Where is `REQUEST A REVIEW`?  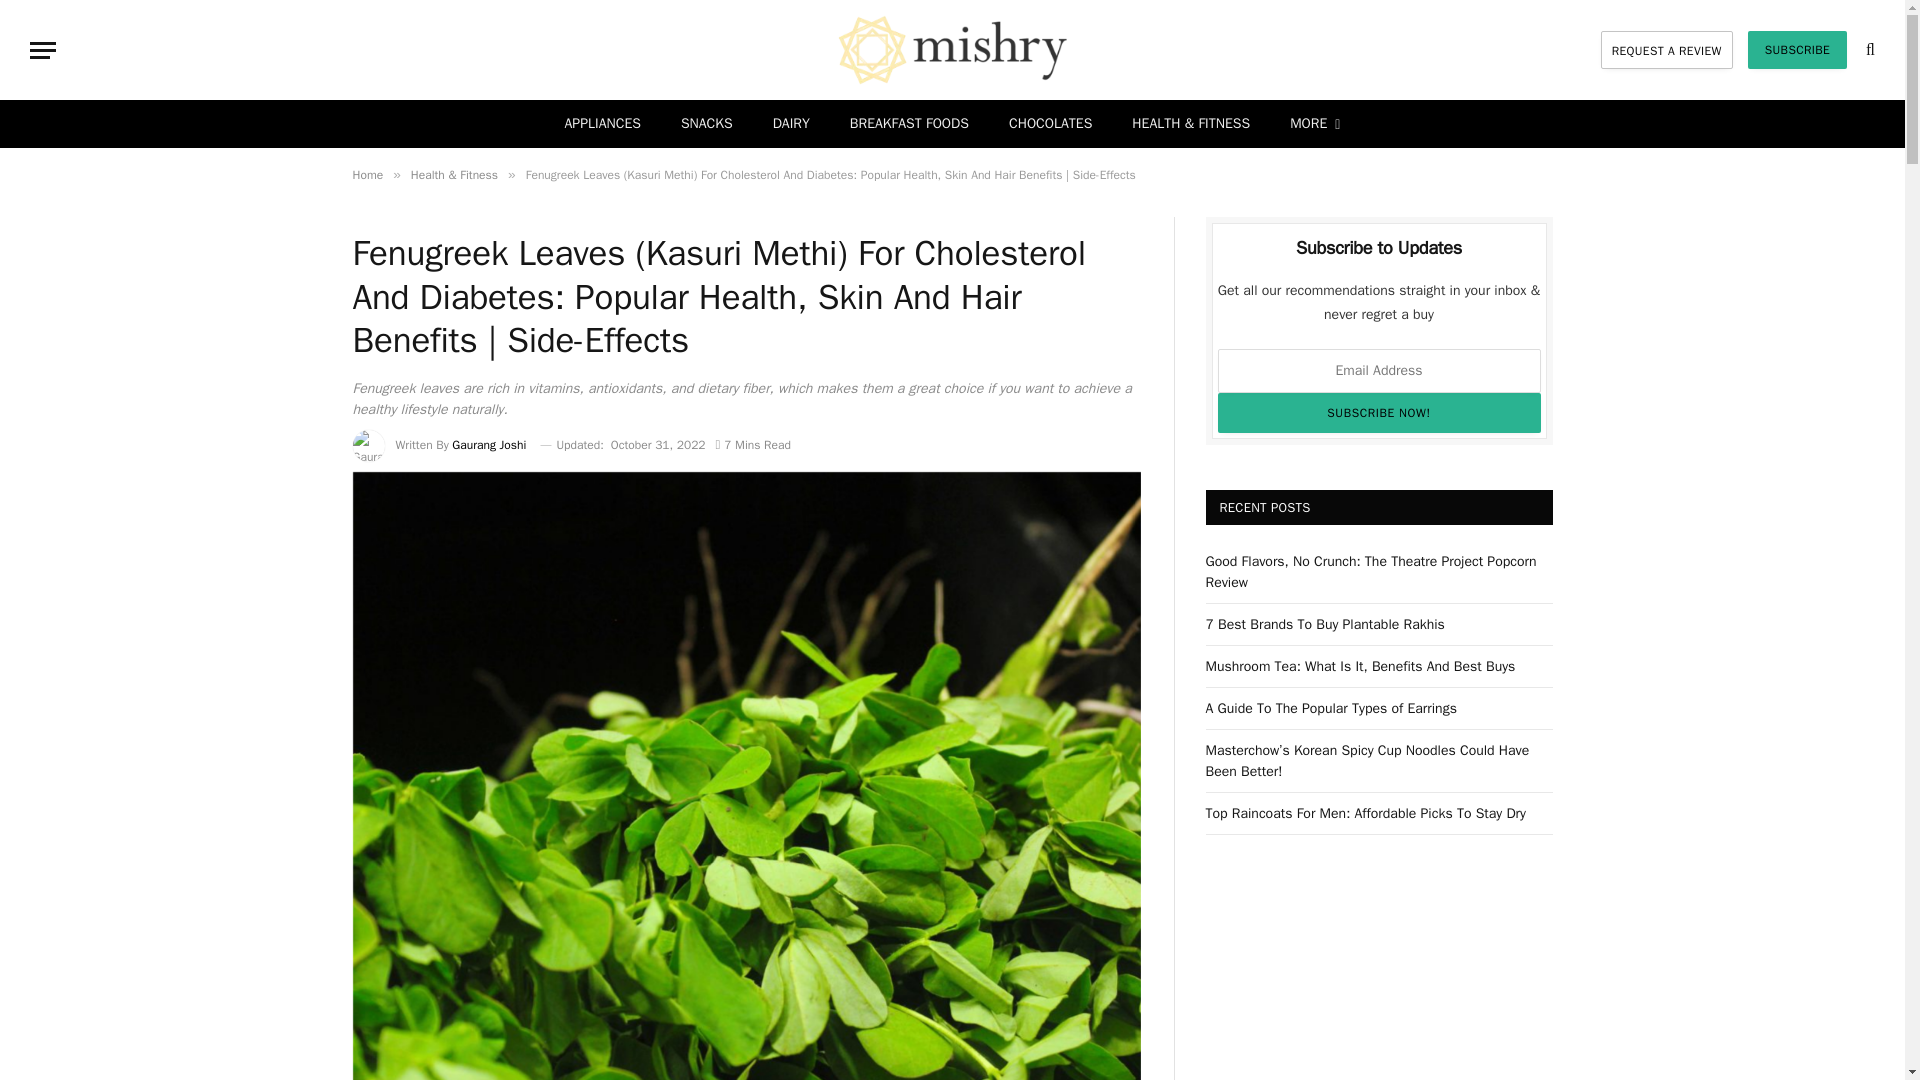 REQUEST A REVIEW is located at coordinates (1667, 50).